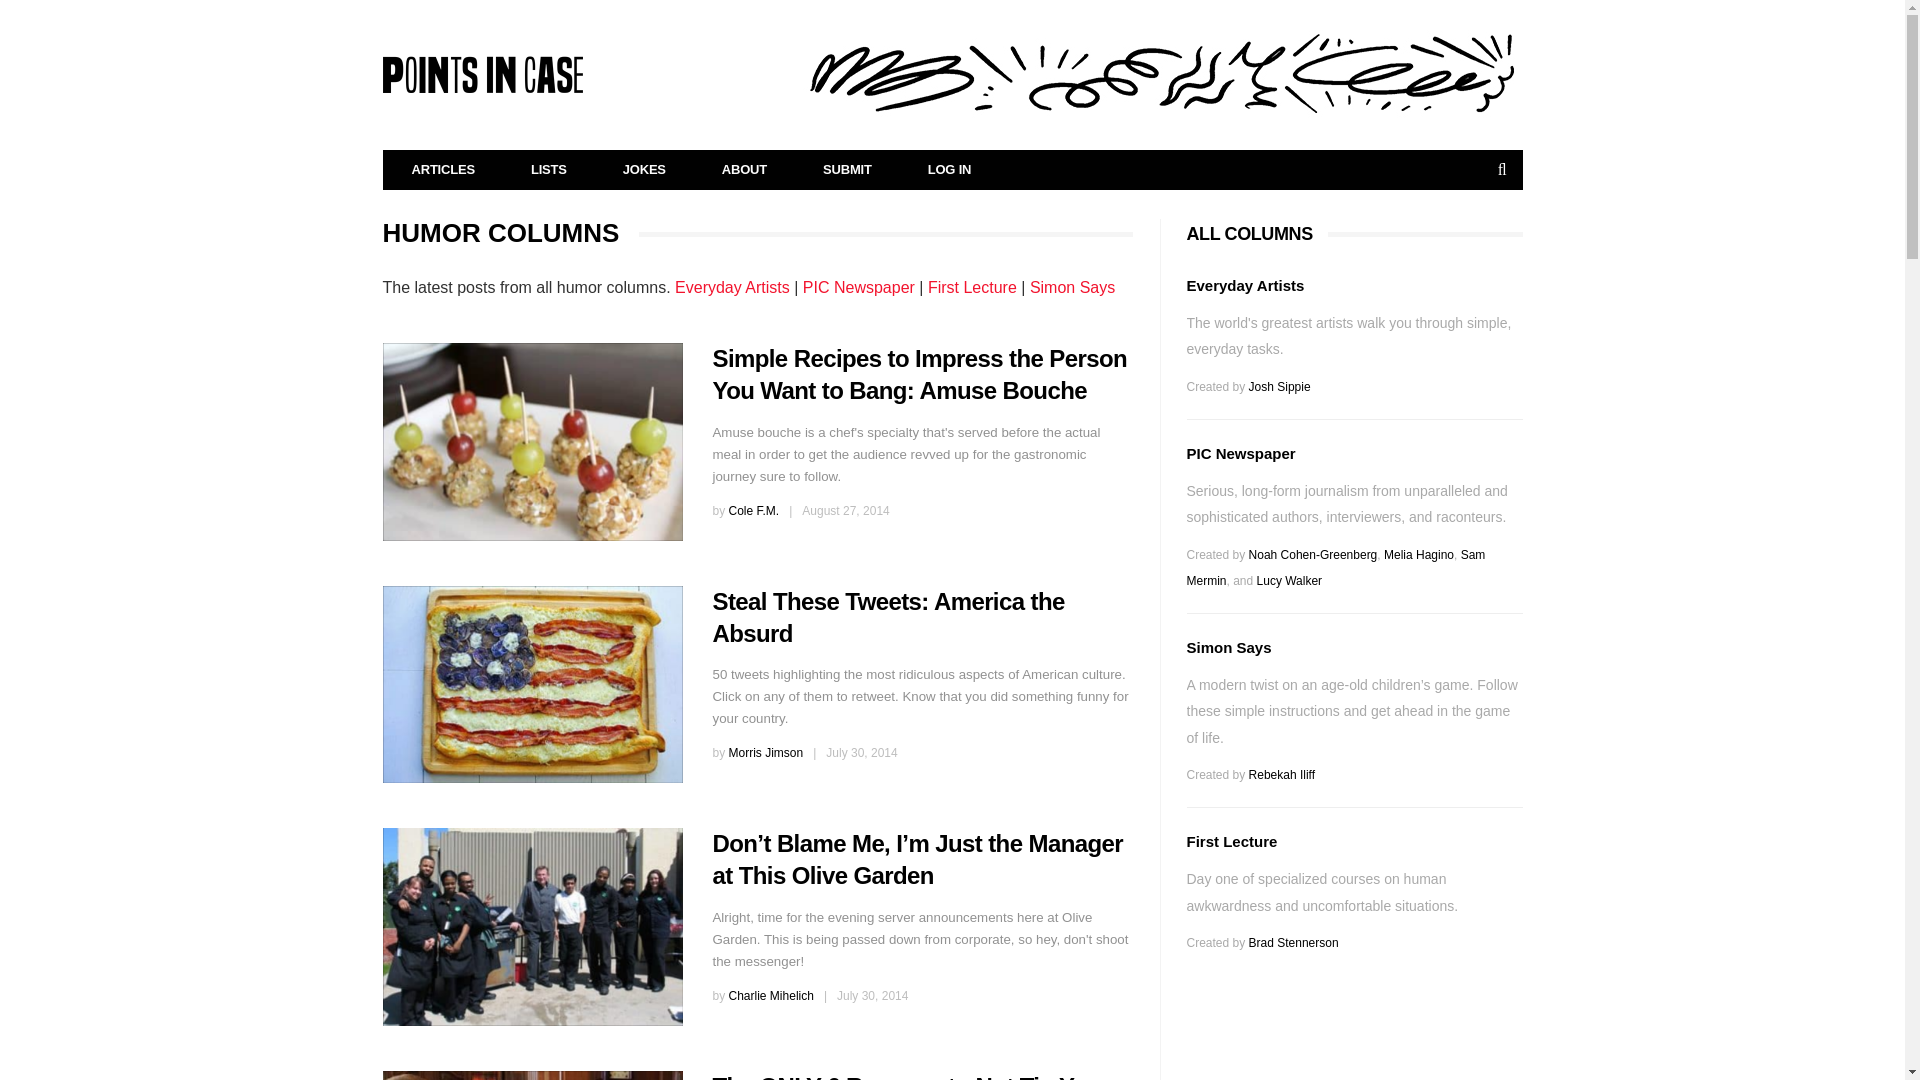  What do you see at coordinates (444, 170) in the screenshot?
I see `ARTICLES` at bounding box center [444, 170].